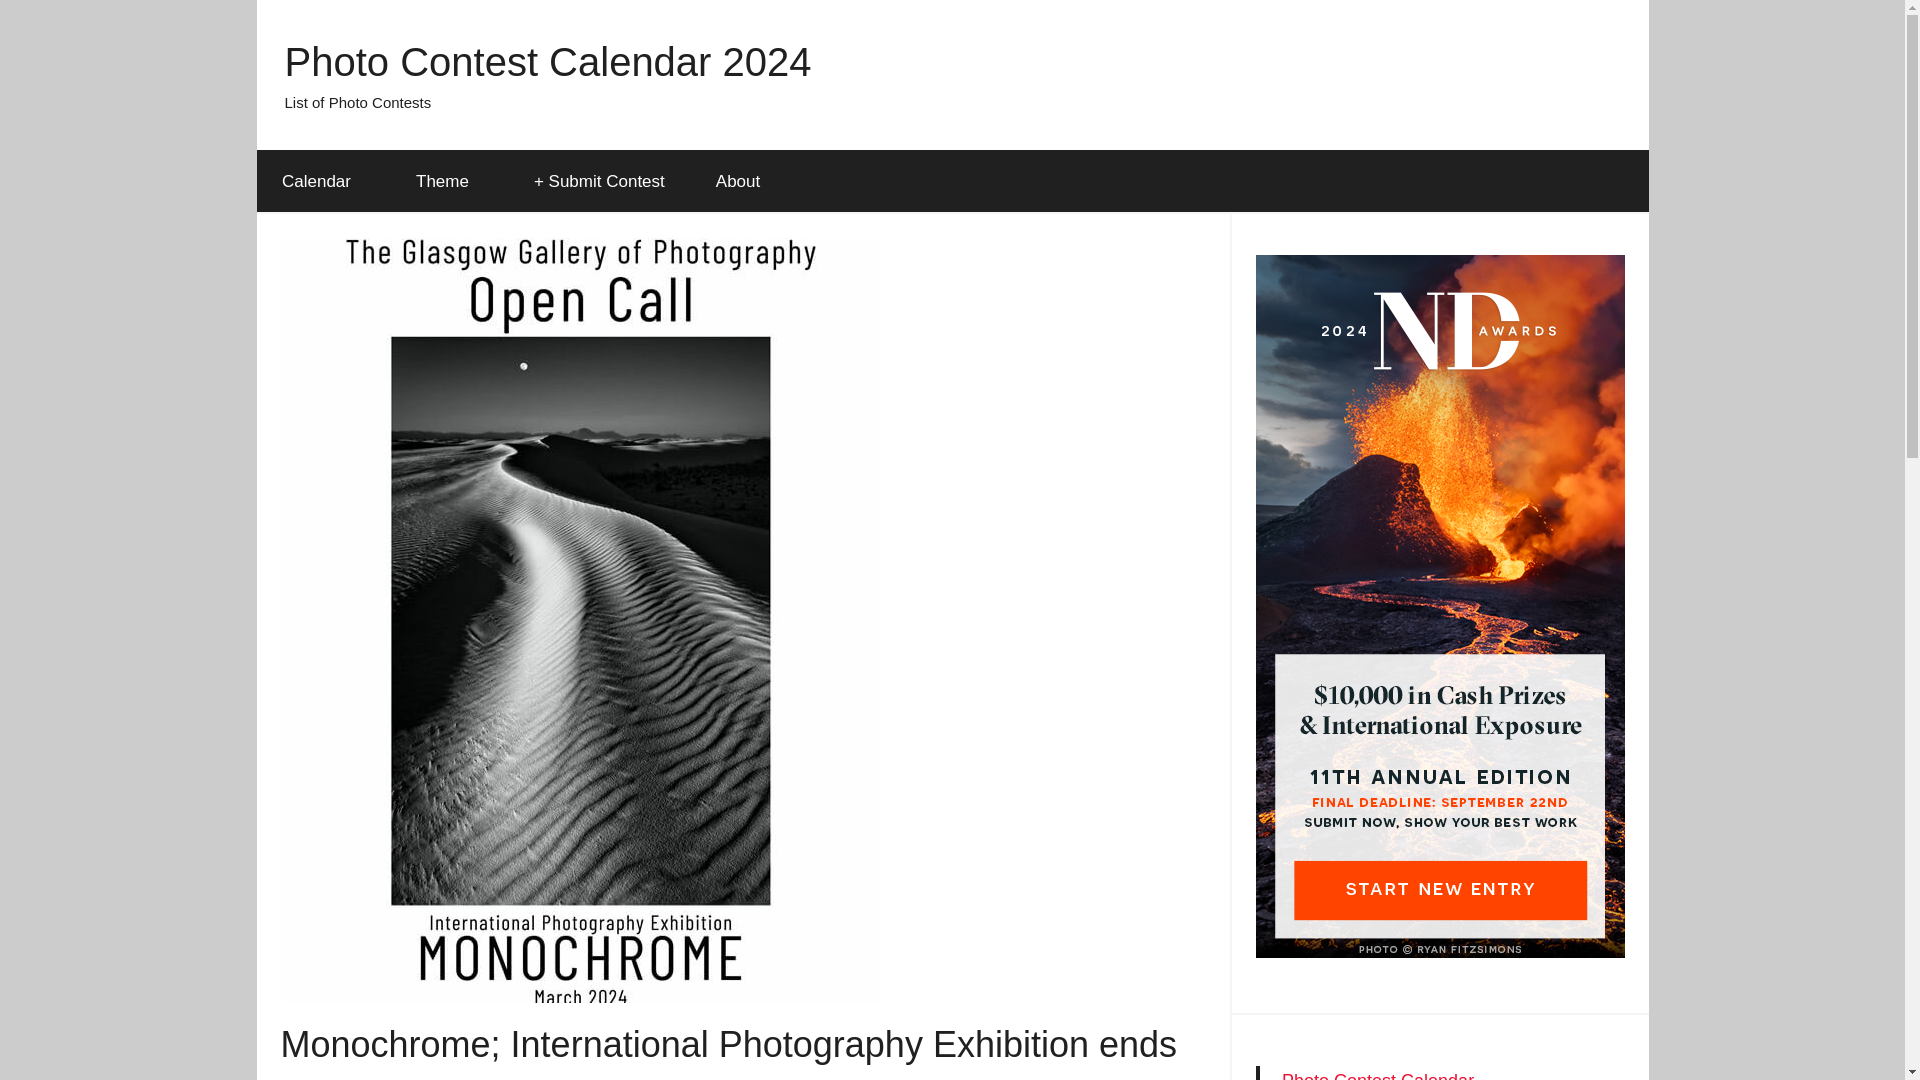 This screenshot has height=1080, width=1920. Describe the element at coordinates (547, 62) in the screenshot. I see `Photo Contest Calendar 2024` at that location.